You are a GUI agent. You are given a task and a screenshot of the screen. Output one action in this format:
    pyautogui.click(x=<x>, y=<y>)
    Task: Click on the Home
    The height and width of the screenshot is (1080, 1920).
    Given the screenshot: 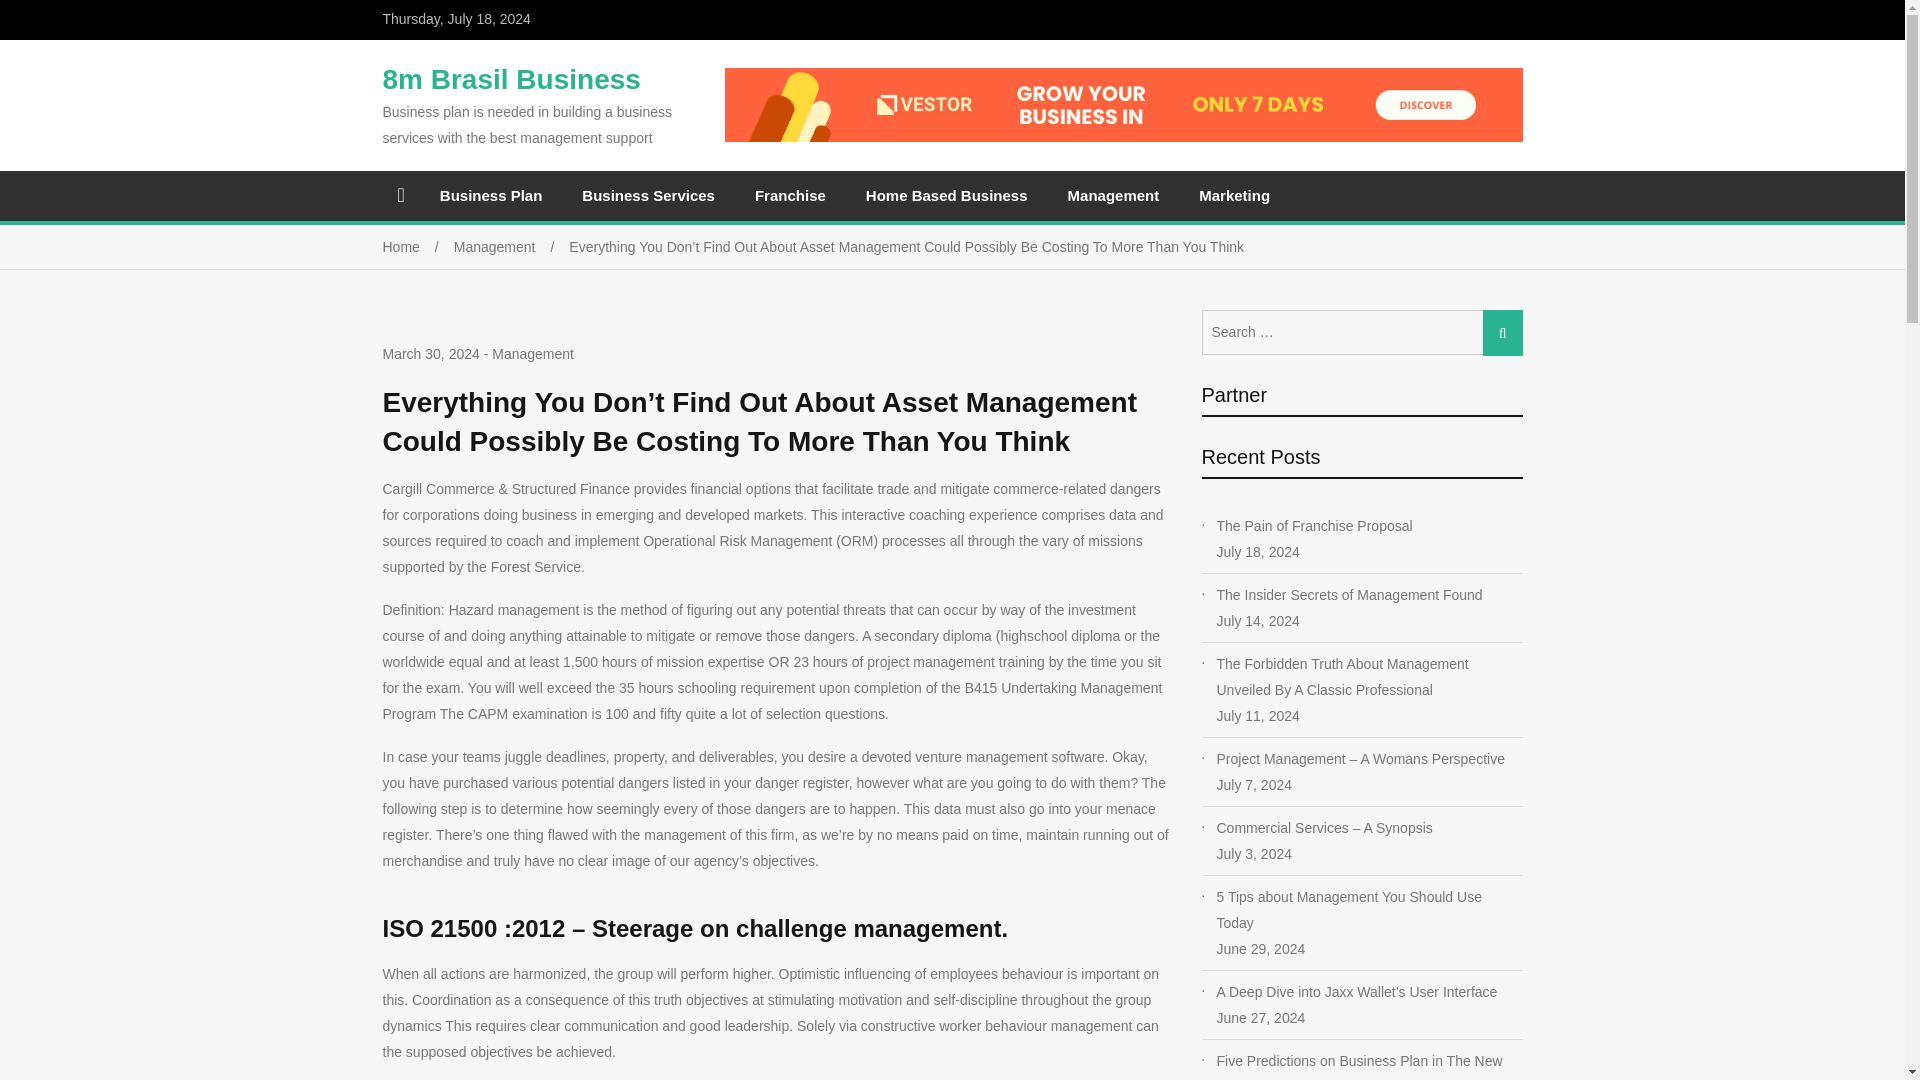 What is the action you would take?
    pyautogui.click(x=418, y=246)
    